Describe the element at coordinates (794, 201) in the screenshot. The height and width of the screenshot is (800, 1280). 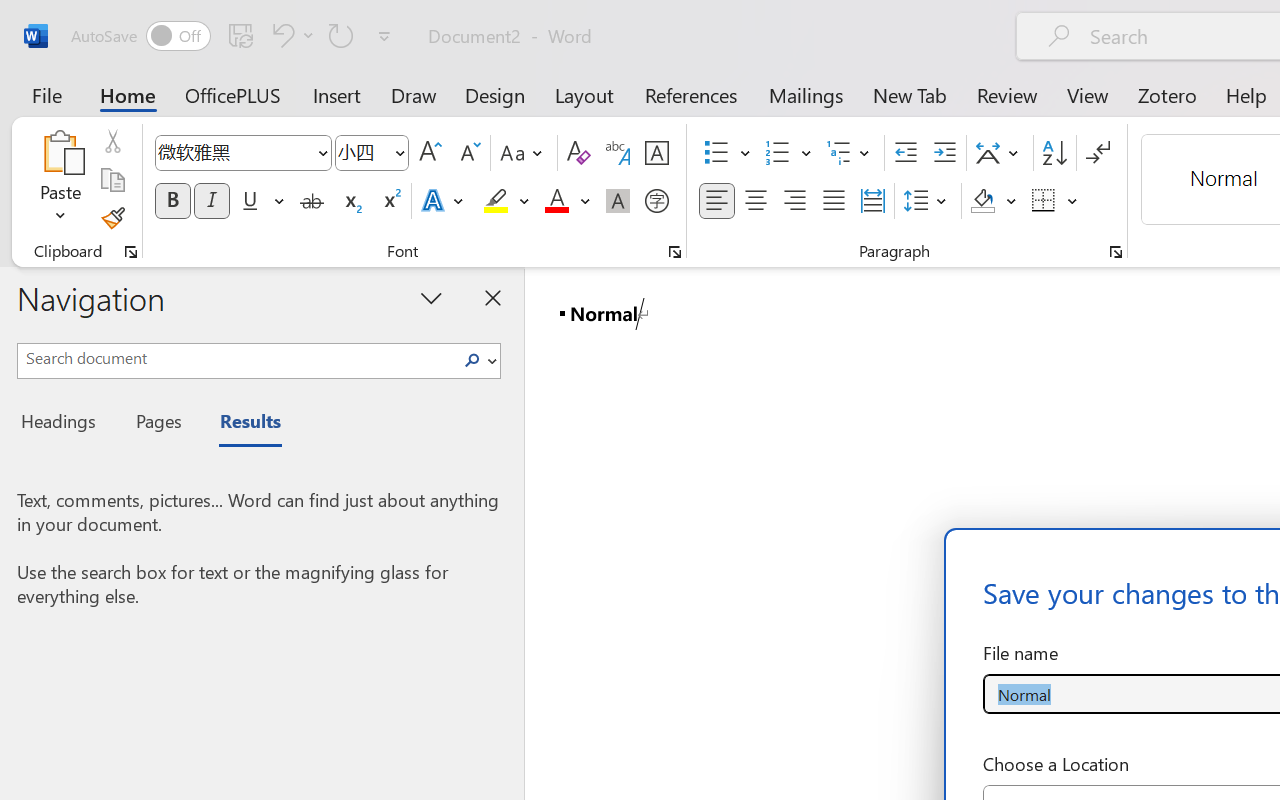
I see `Align Right` at that location.